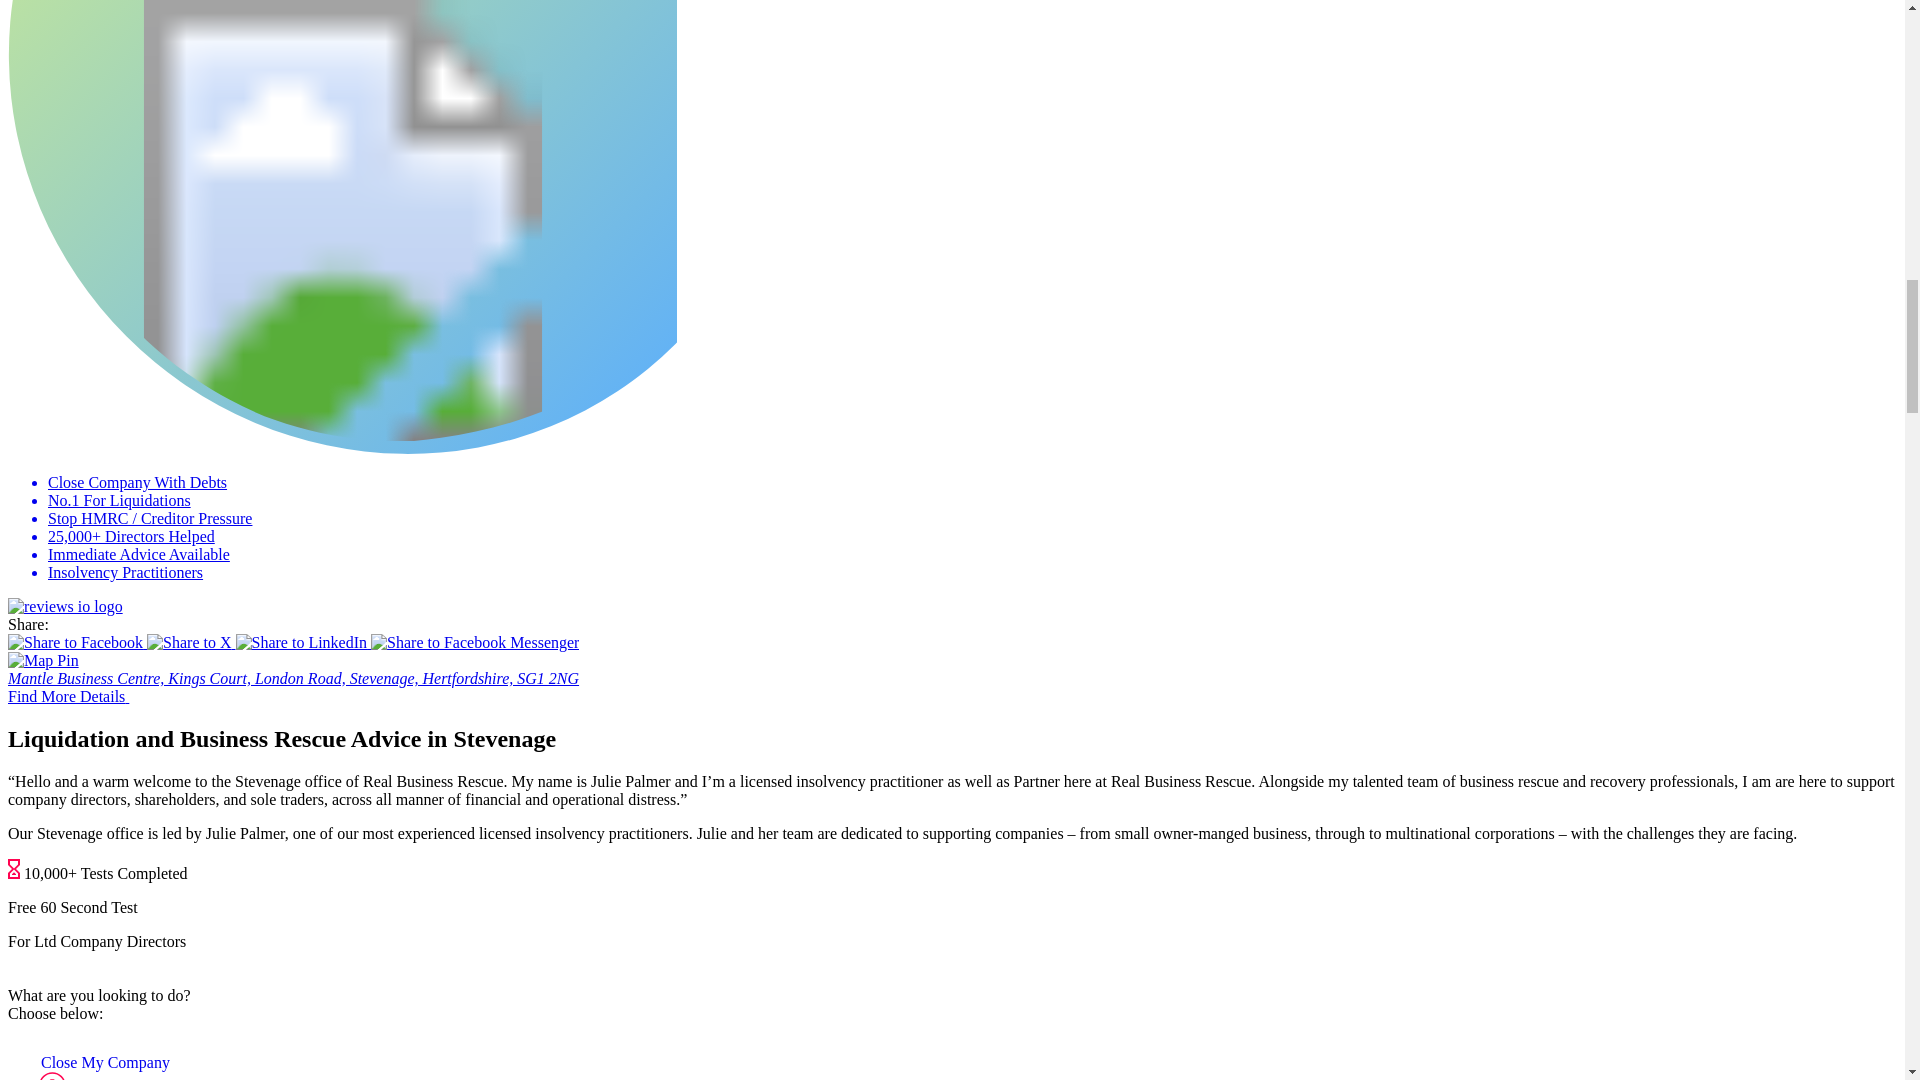  What do you see at coordinates (190, 642) in the screenshot?
I see `Share via X` at bounding box center [190, 642].